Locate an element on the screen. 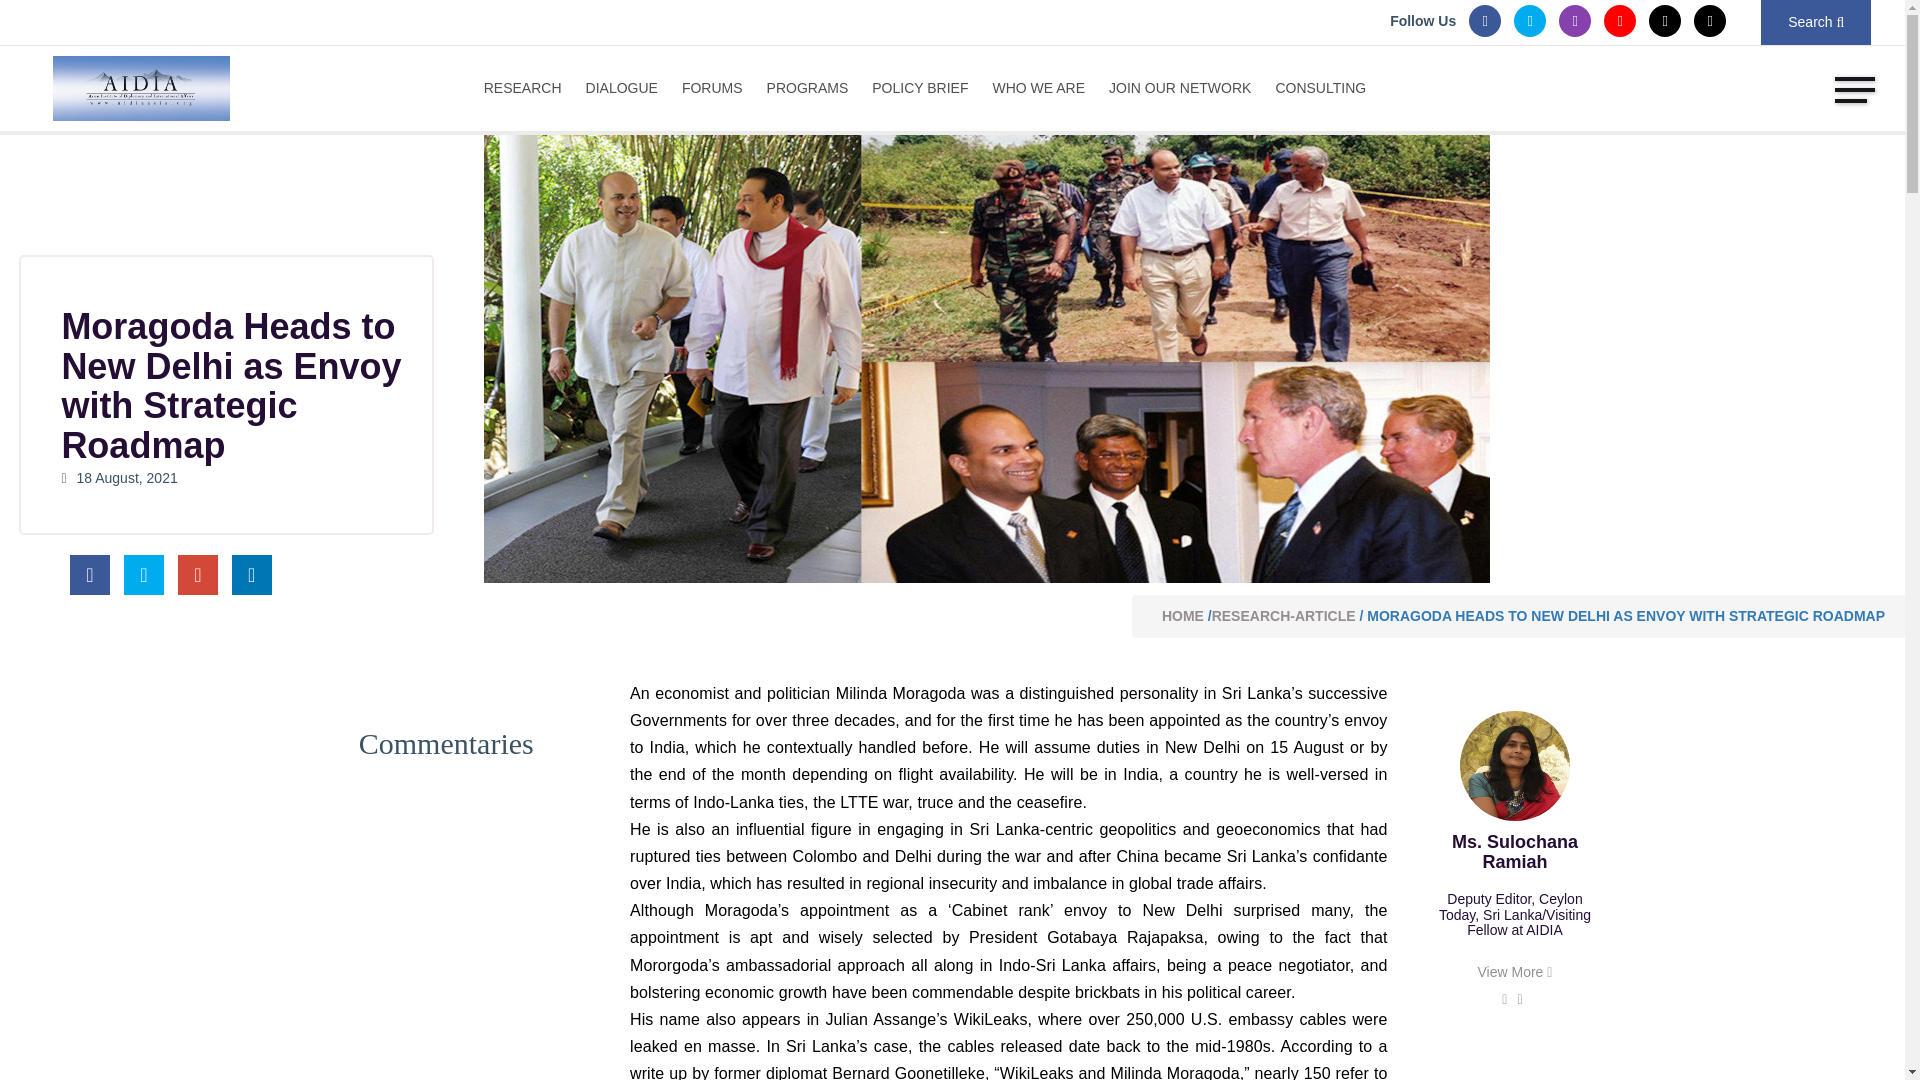 The height and width of the screenshot is (1080, 1920). FORUMS is located at coordinates (712, 86).